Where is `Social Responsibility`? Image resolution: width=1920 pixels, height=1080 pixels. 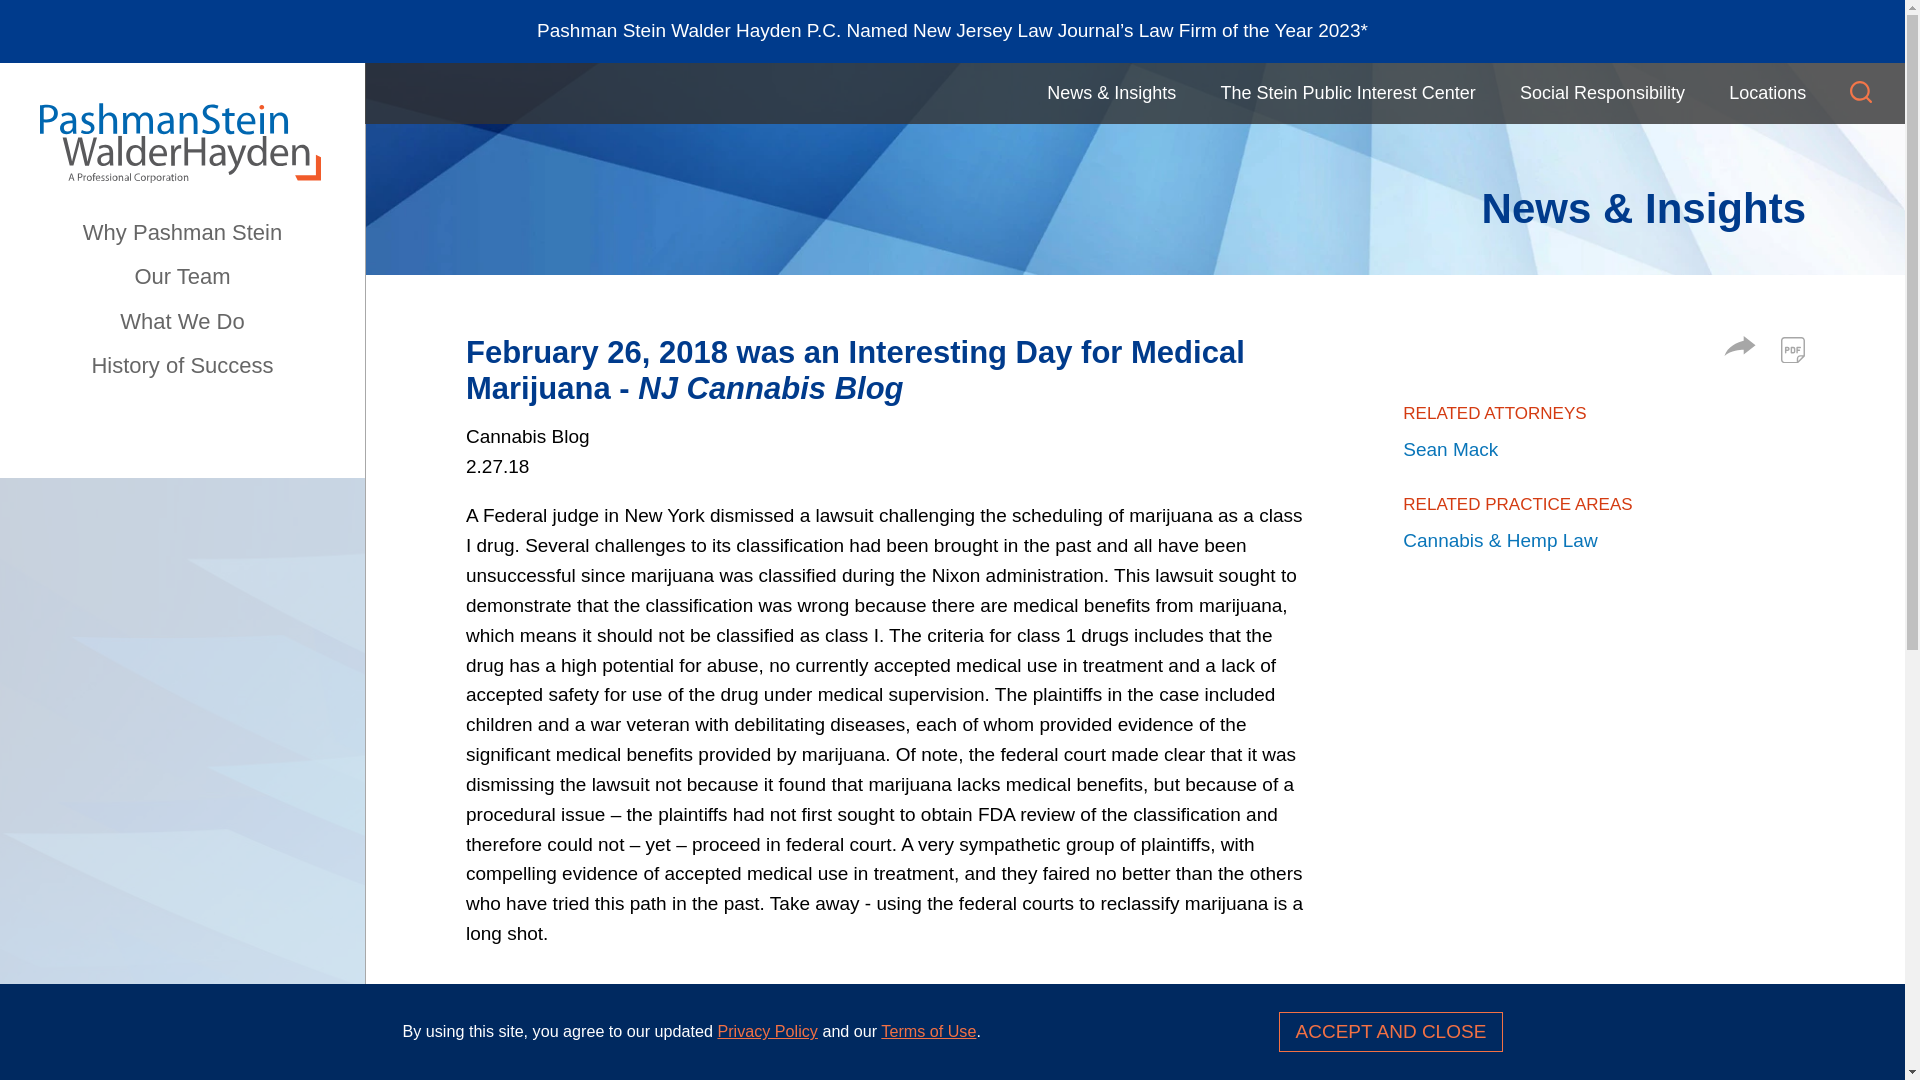
Social Responsibility is located at coordinates (1601, 94).